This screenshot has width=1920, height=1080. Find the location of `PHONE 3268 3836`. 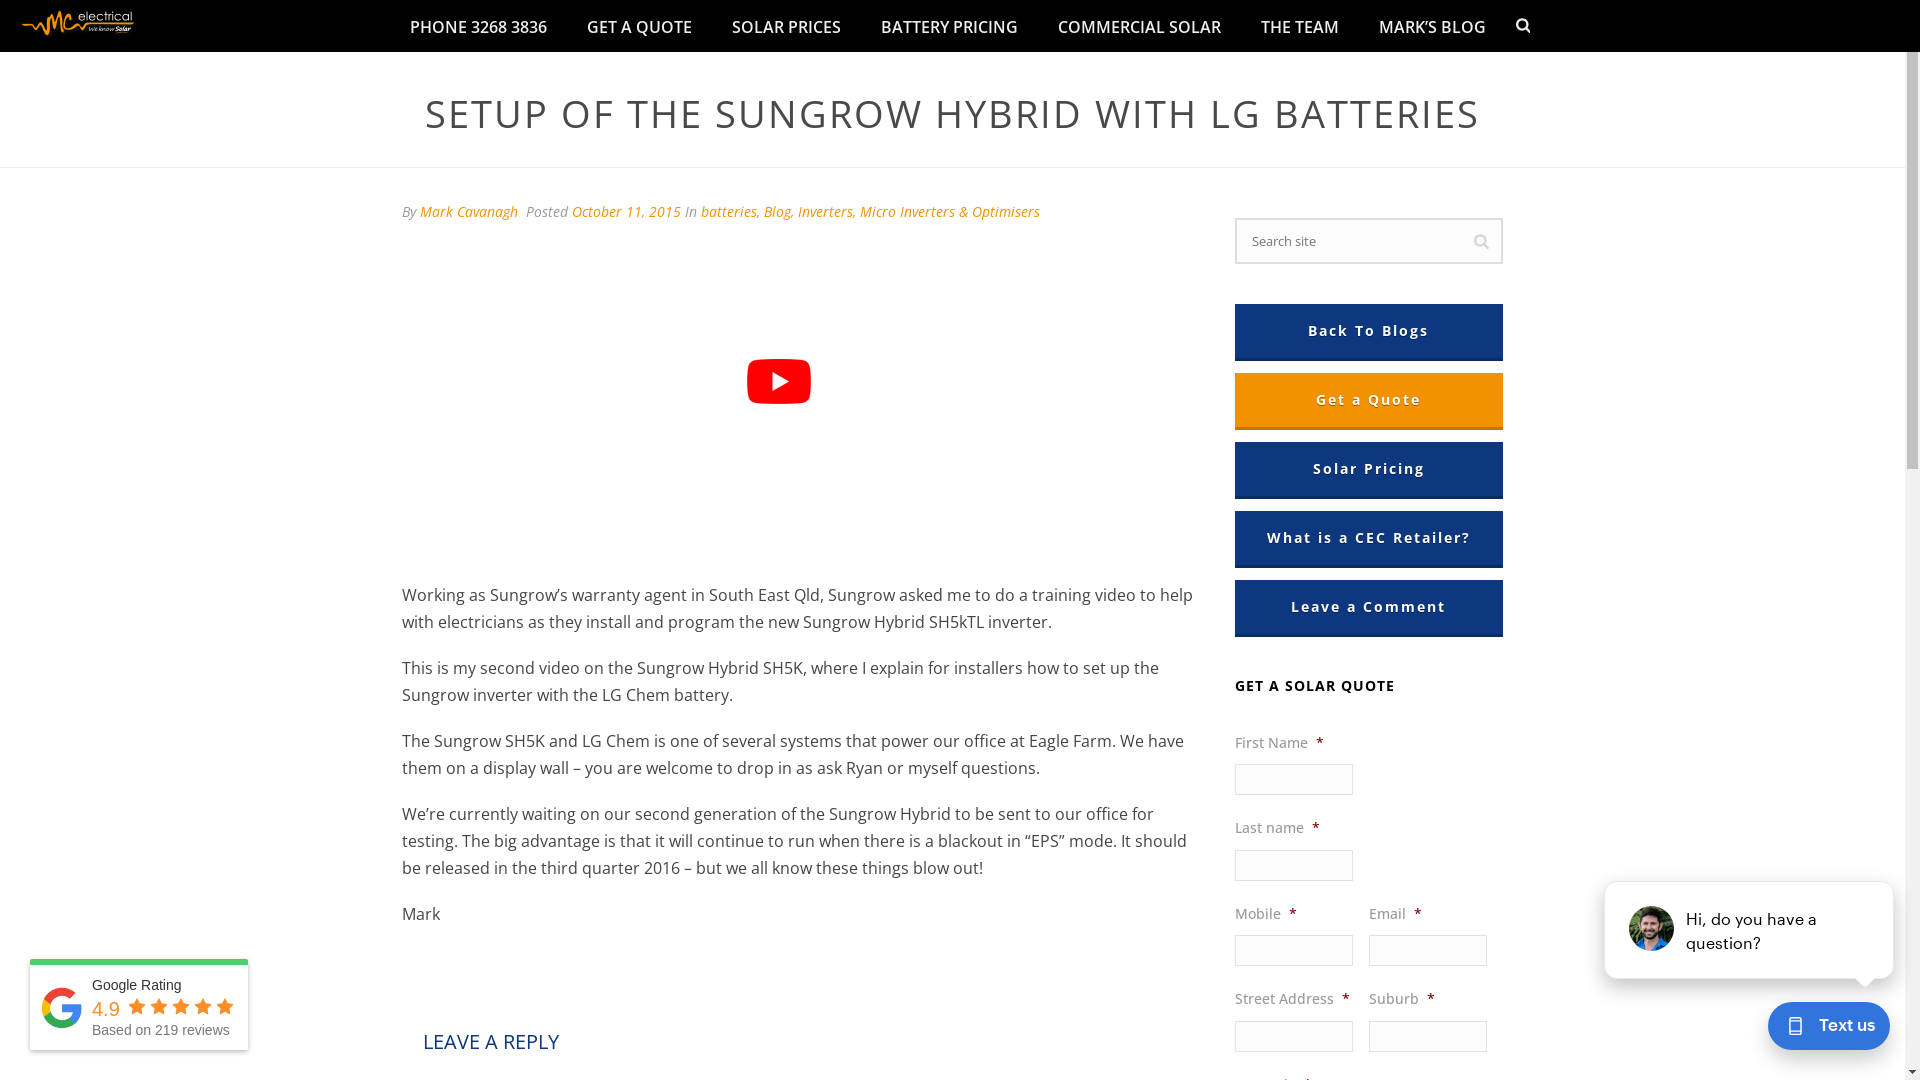

PHONE 3268 3836 is located at coordinates (478, 26).